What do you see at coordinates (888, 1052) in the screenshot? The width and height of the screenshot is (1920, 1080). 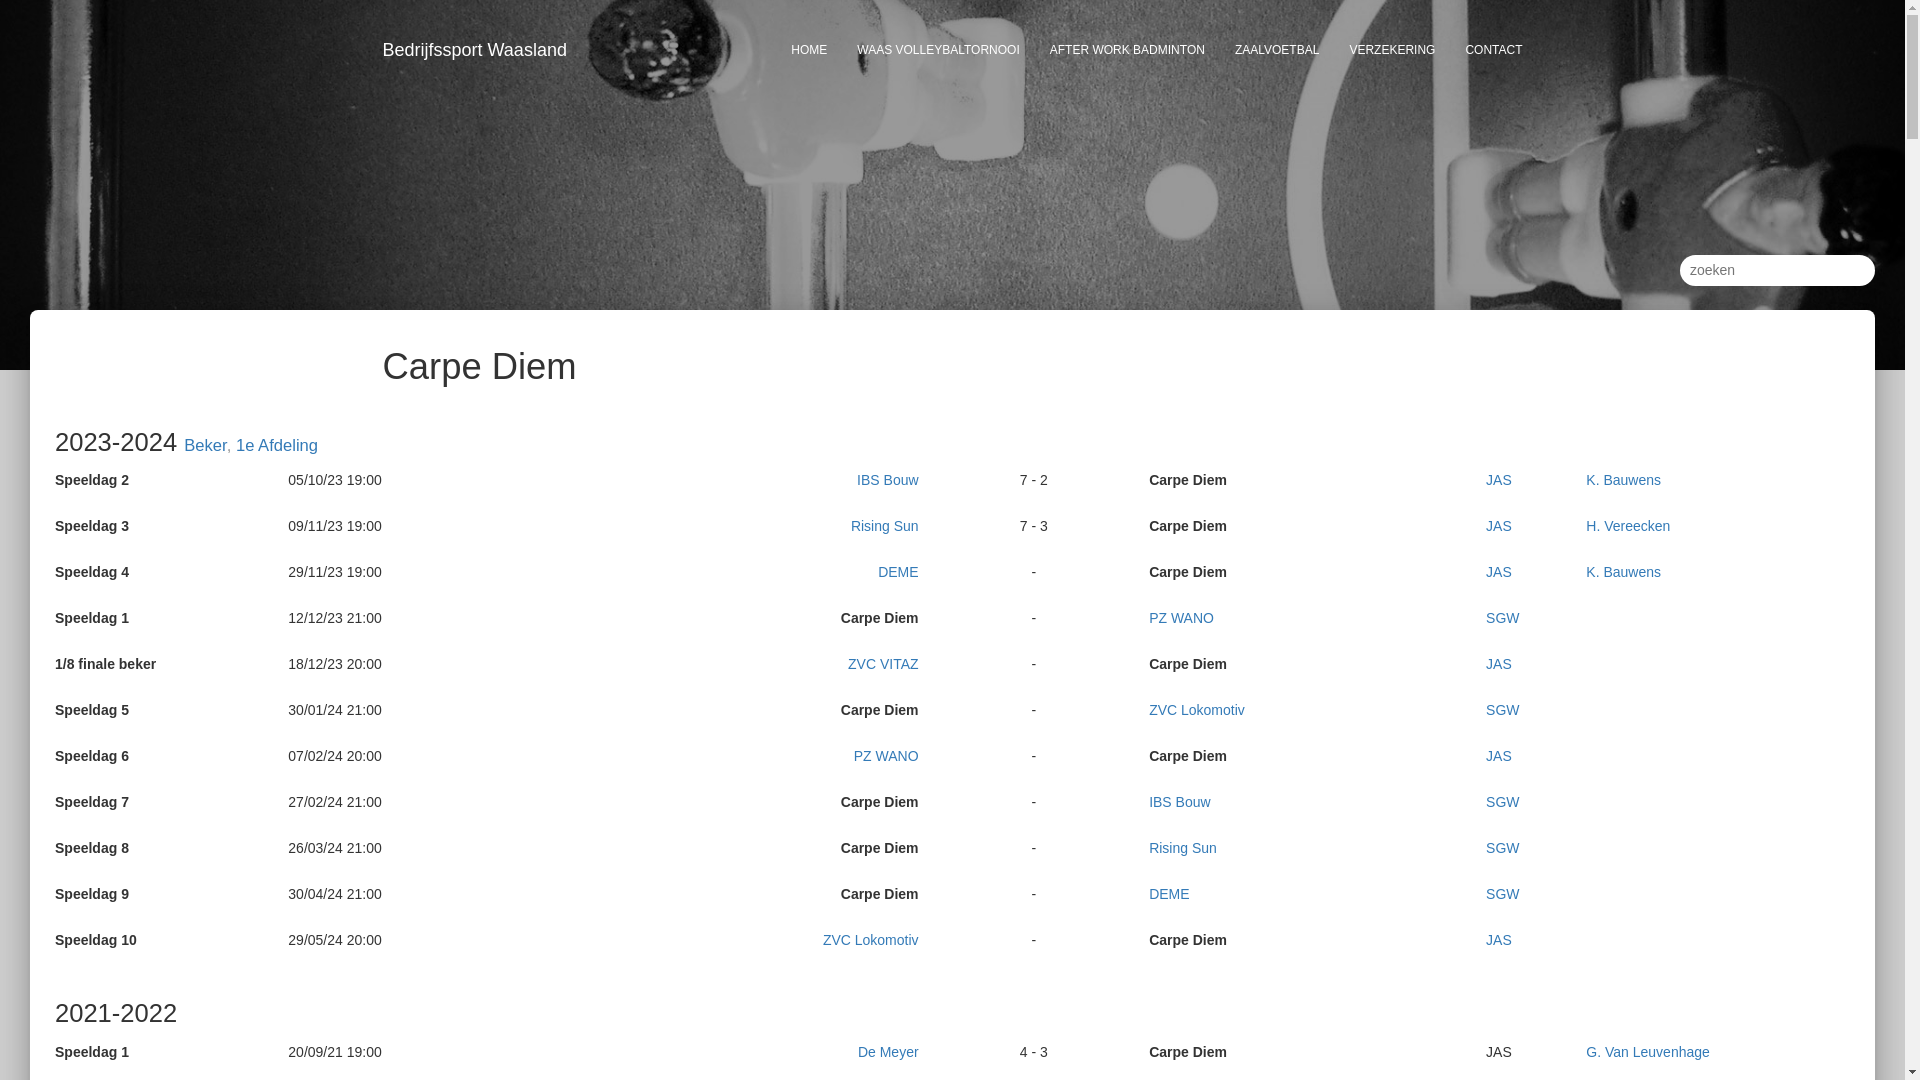 I see `De Meyer` at bounding box center [888, 1052].